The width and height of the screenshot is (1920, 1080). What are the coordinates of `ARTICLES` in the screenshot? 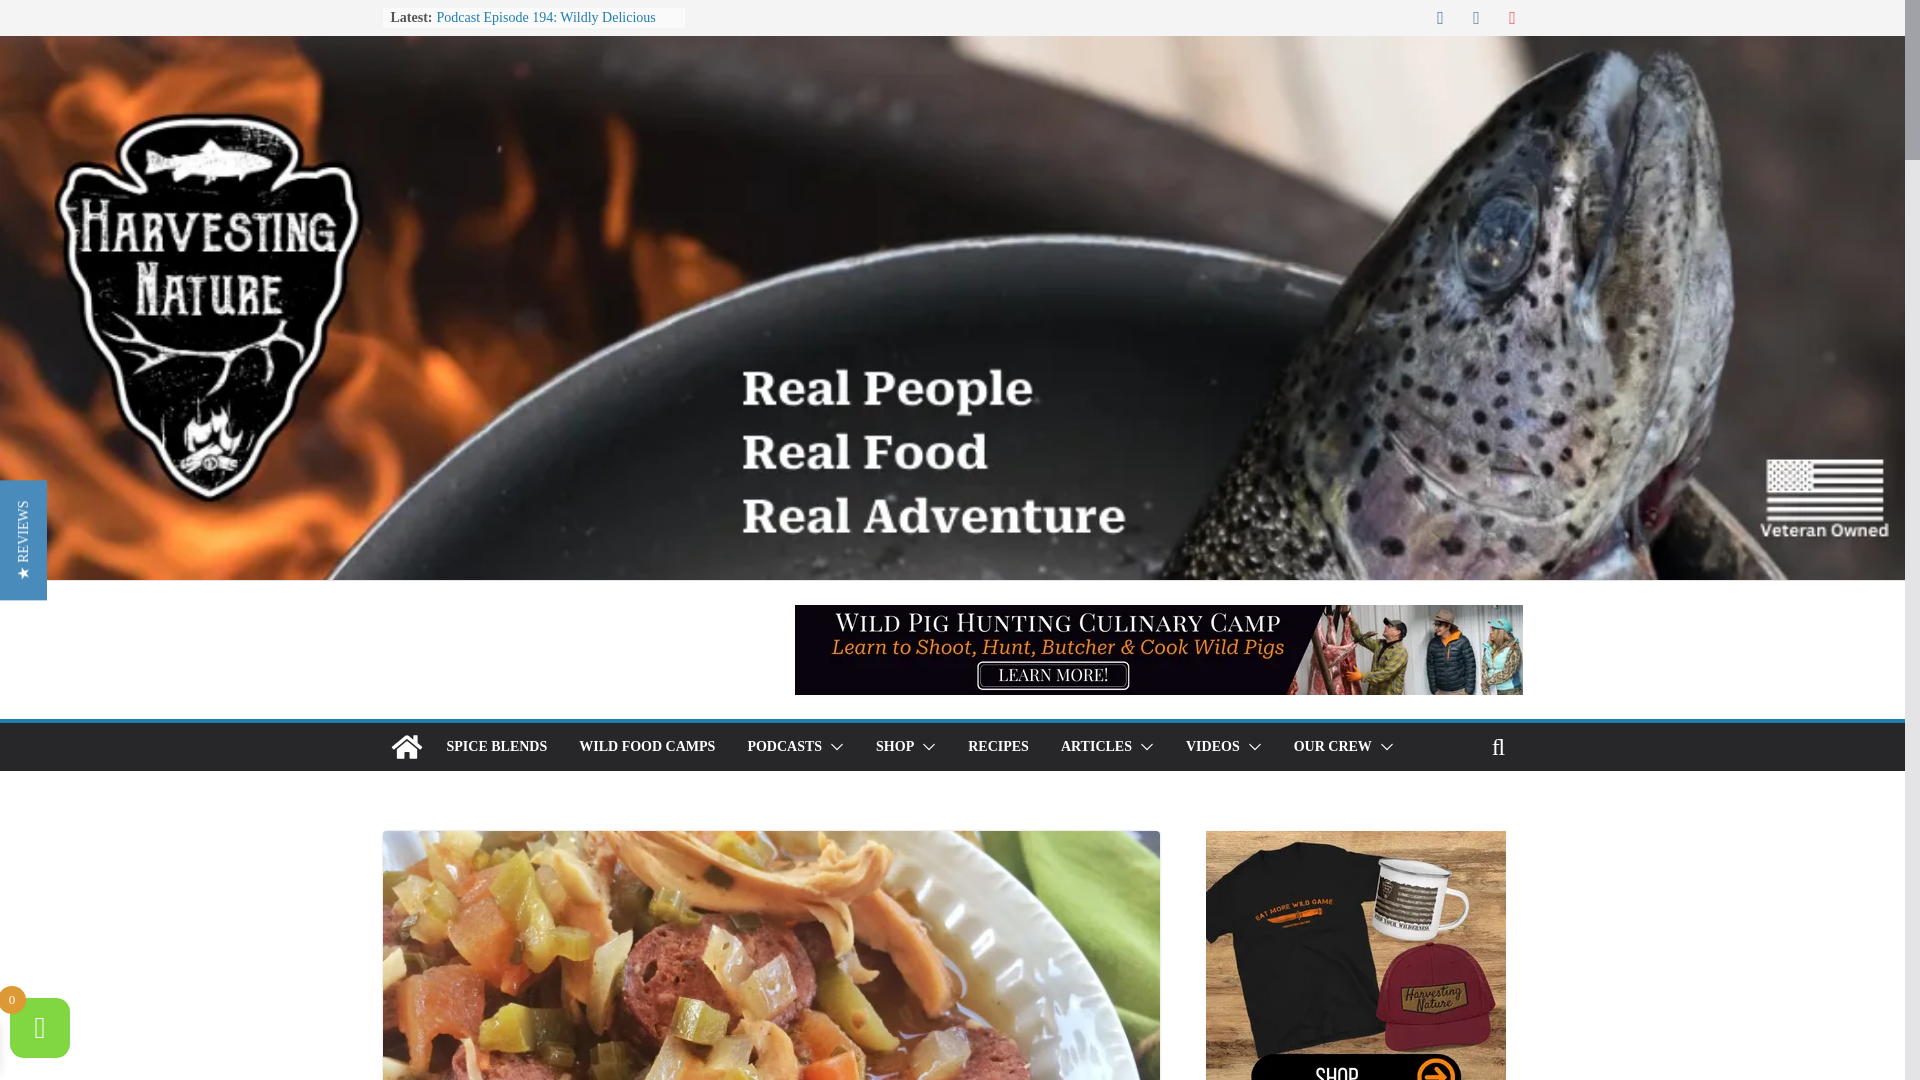 It's located at (1096, 747).